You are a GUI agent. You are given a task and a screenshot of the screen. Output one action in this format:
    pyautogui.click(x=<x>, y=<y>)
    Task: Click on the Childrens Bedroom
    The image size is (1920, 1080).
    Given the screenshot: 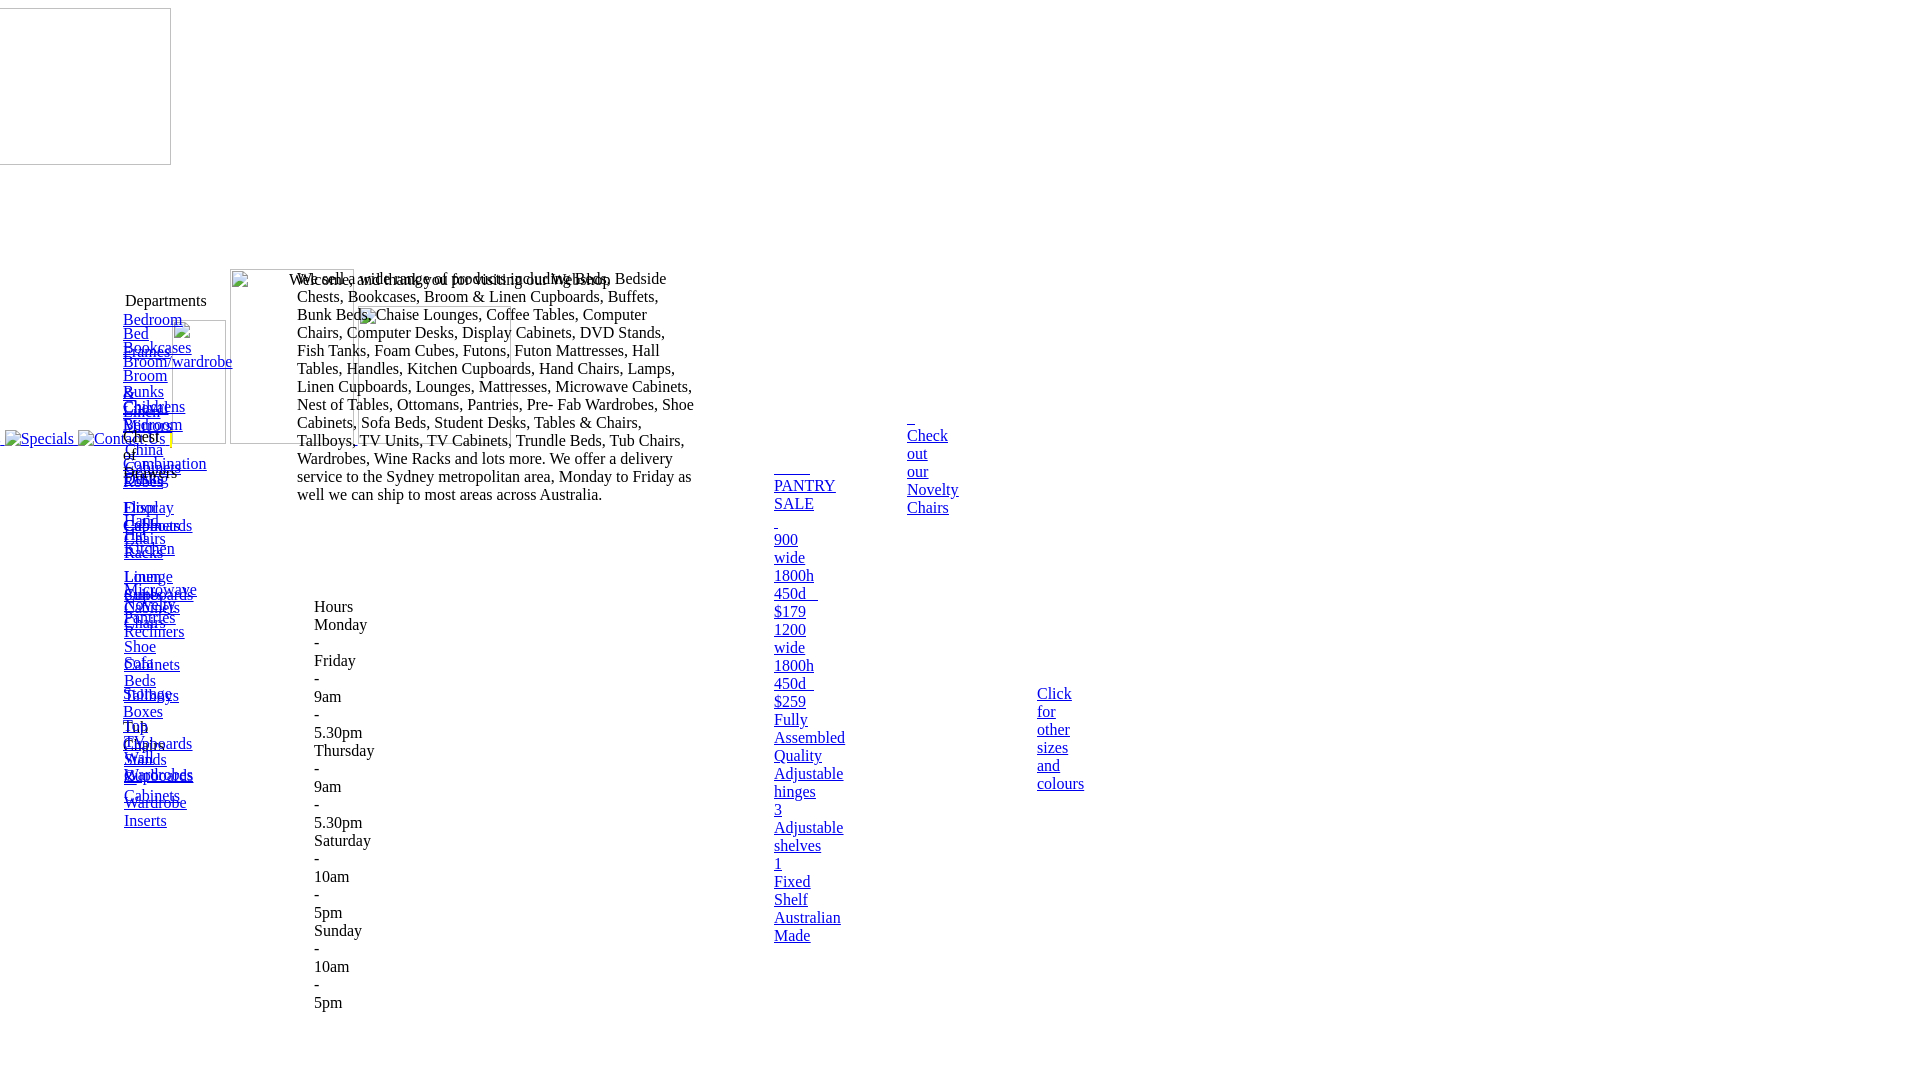 What is the action you would take?
    pyautogui.click(x=154, y=416)
    